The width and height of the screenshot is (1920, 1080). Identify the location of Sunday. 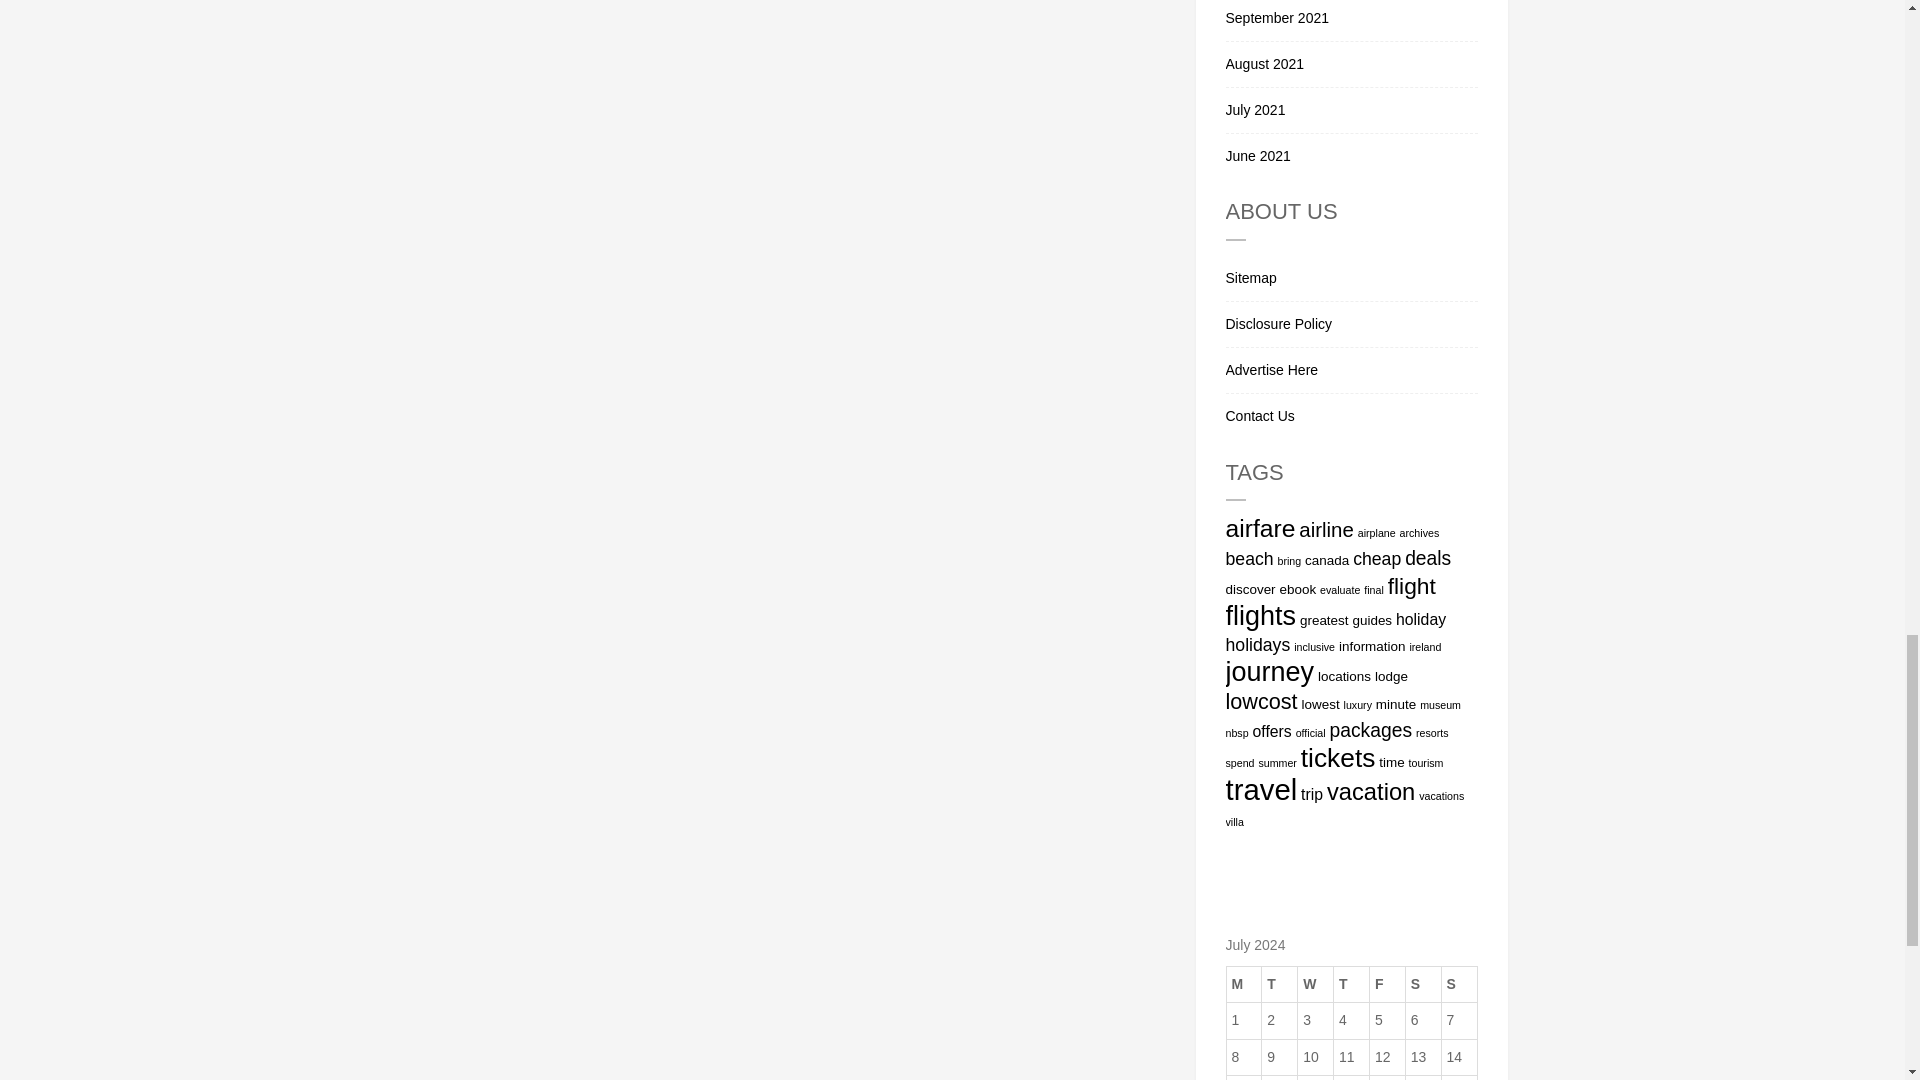
(1458, 984).